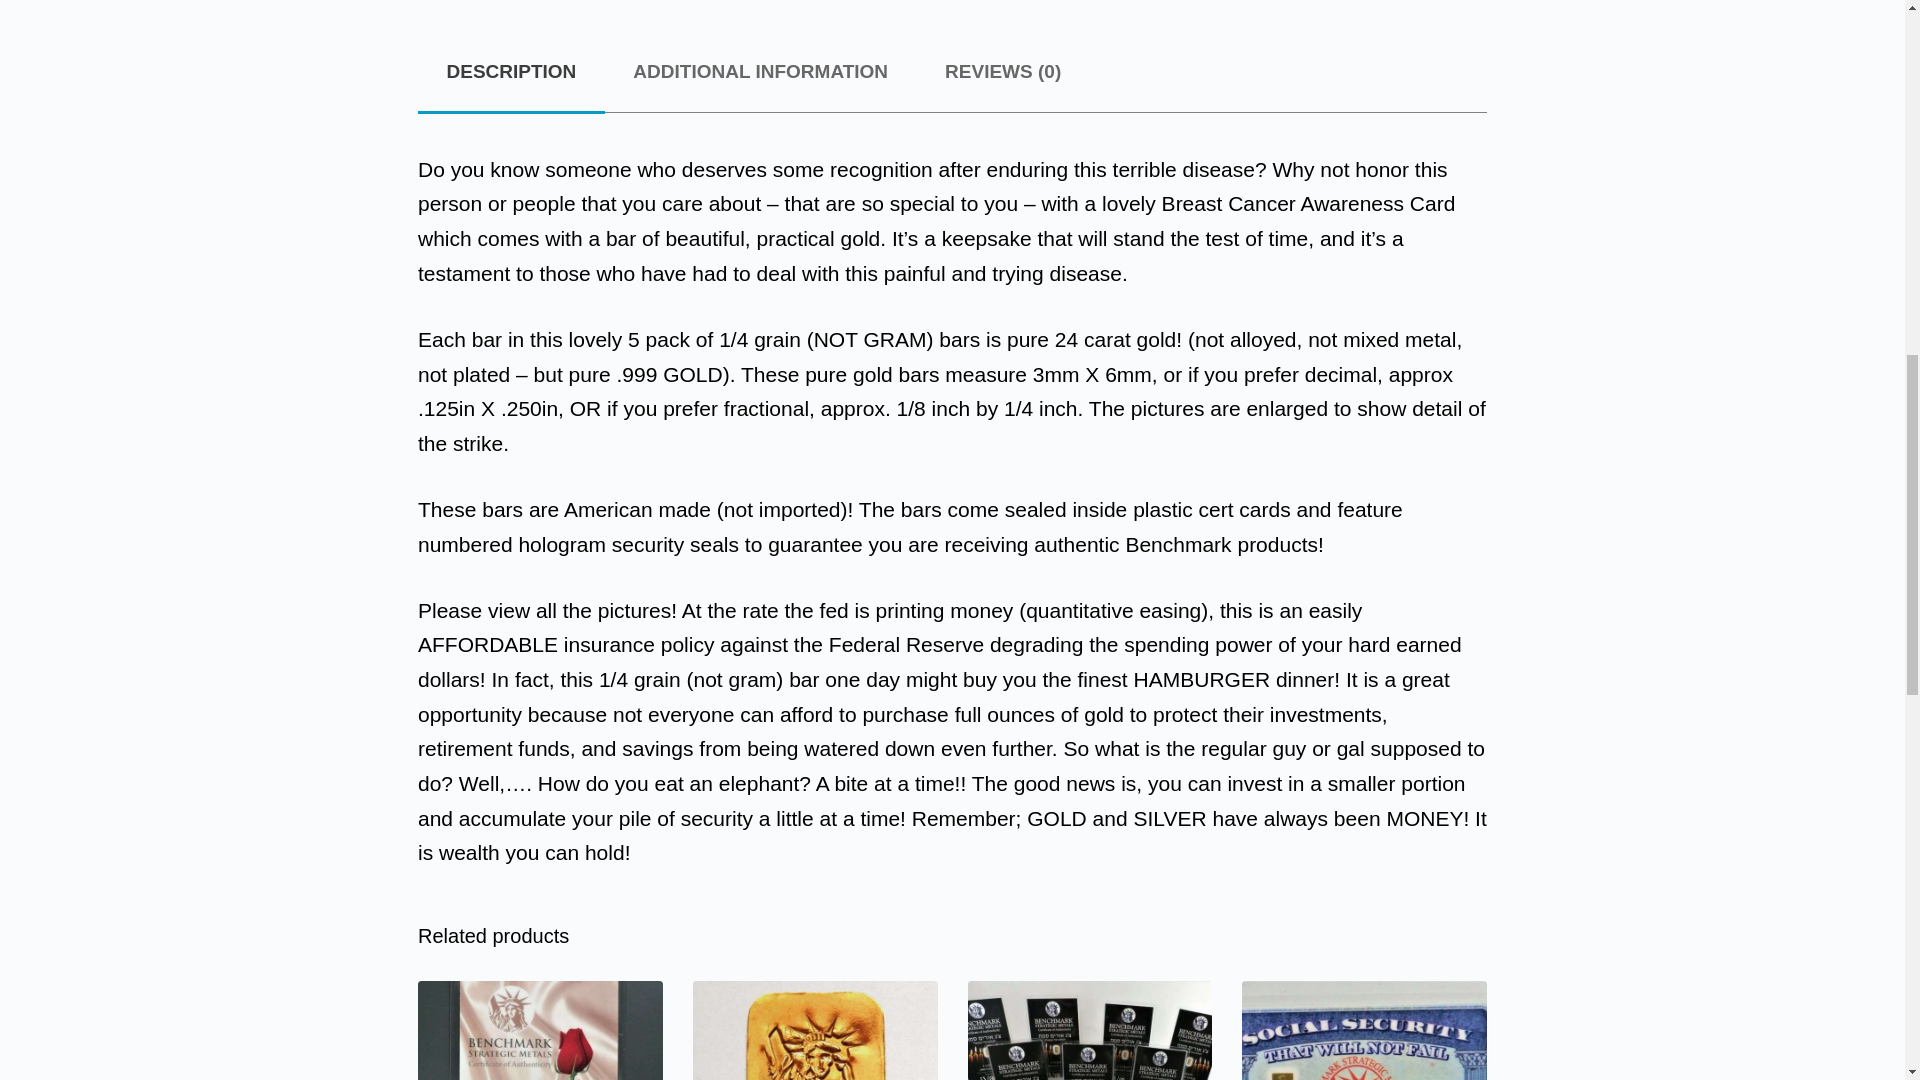 The image size is (1920, 1080). Describe the element at coordinates (1090, 1030) in the screenshot. I see `candles 10-pack front` at that location.